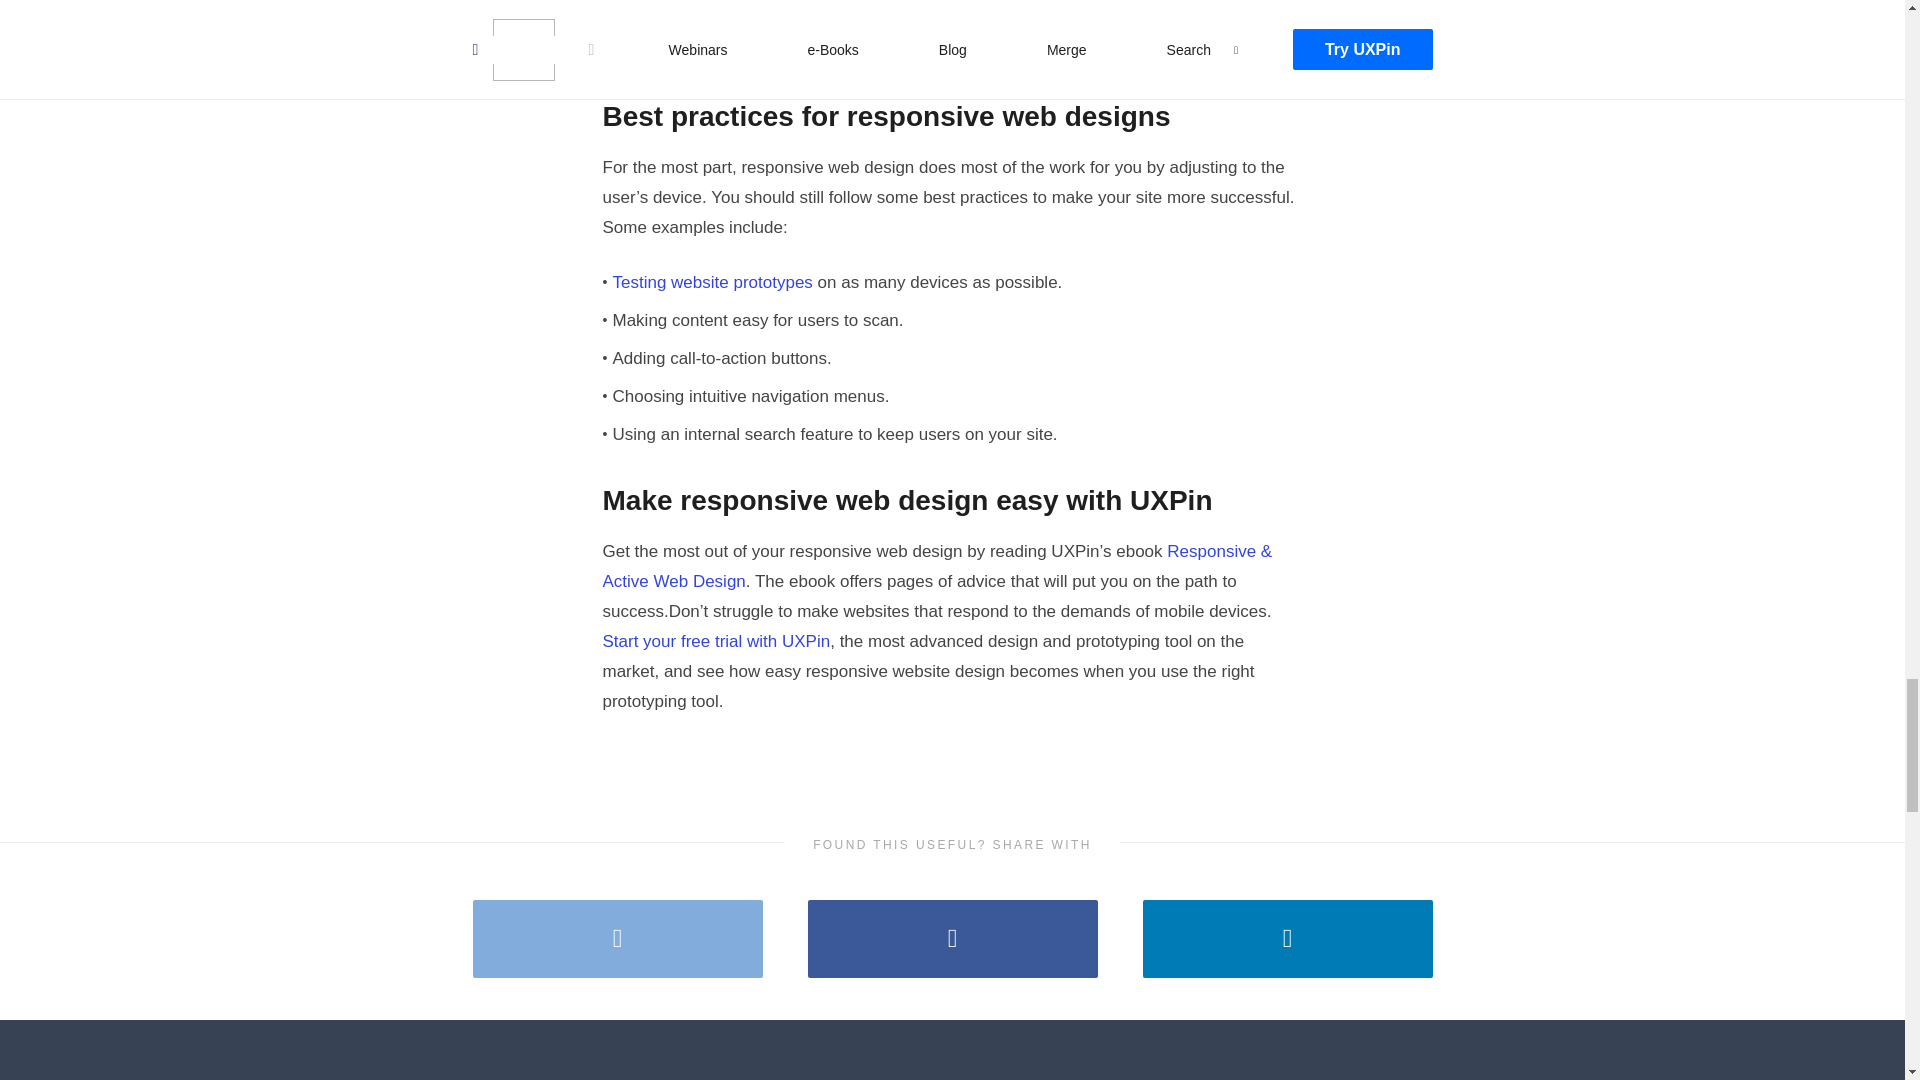 Image resolution: width=1920 pixels, height=1080 pixels. Describe the element at coordinates (712, 282) in the screenshot. I see `Testing website prototypes` at that location.